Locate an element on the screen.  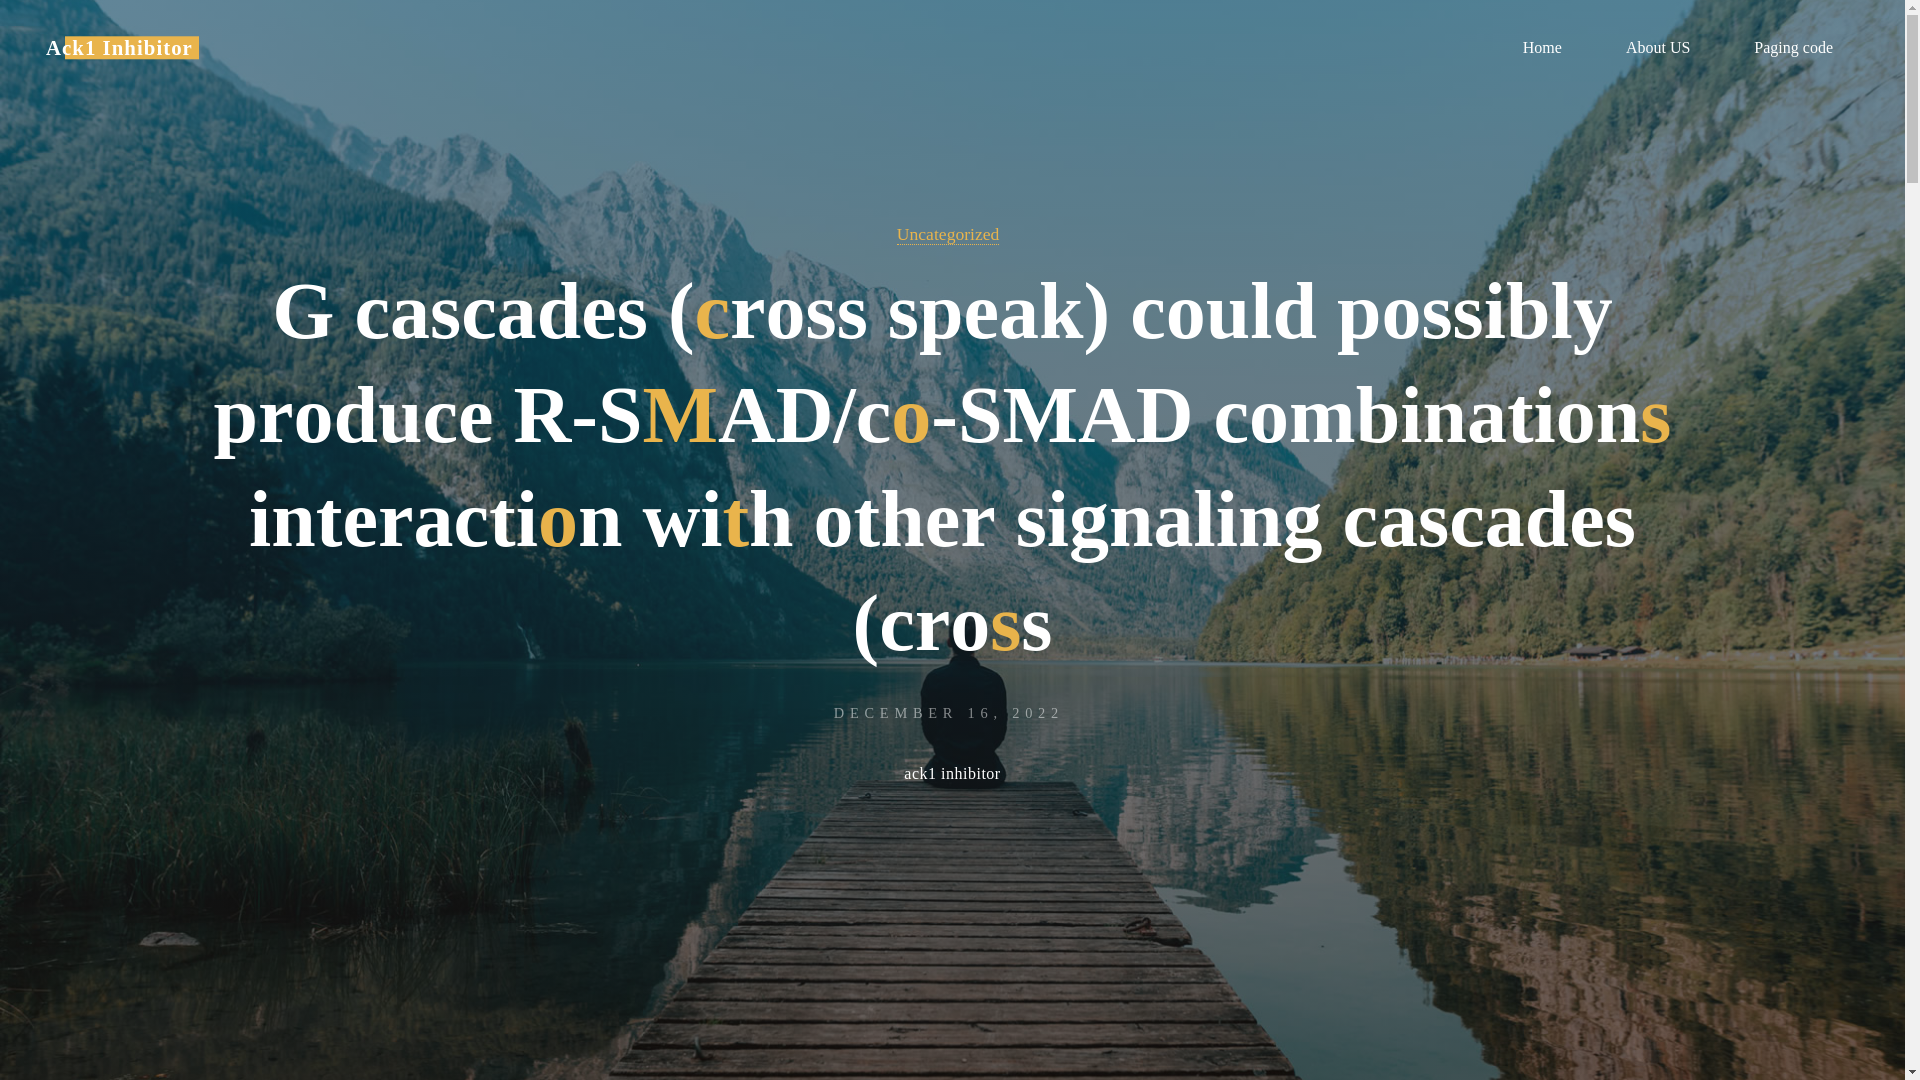
Paging code is located at coordinates (1793, 47).